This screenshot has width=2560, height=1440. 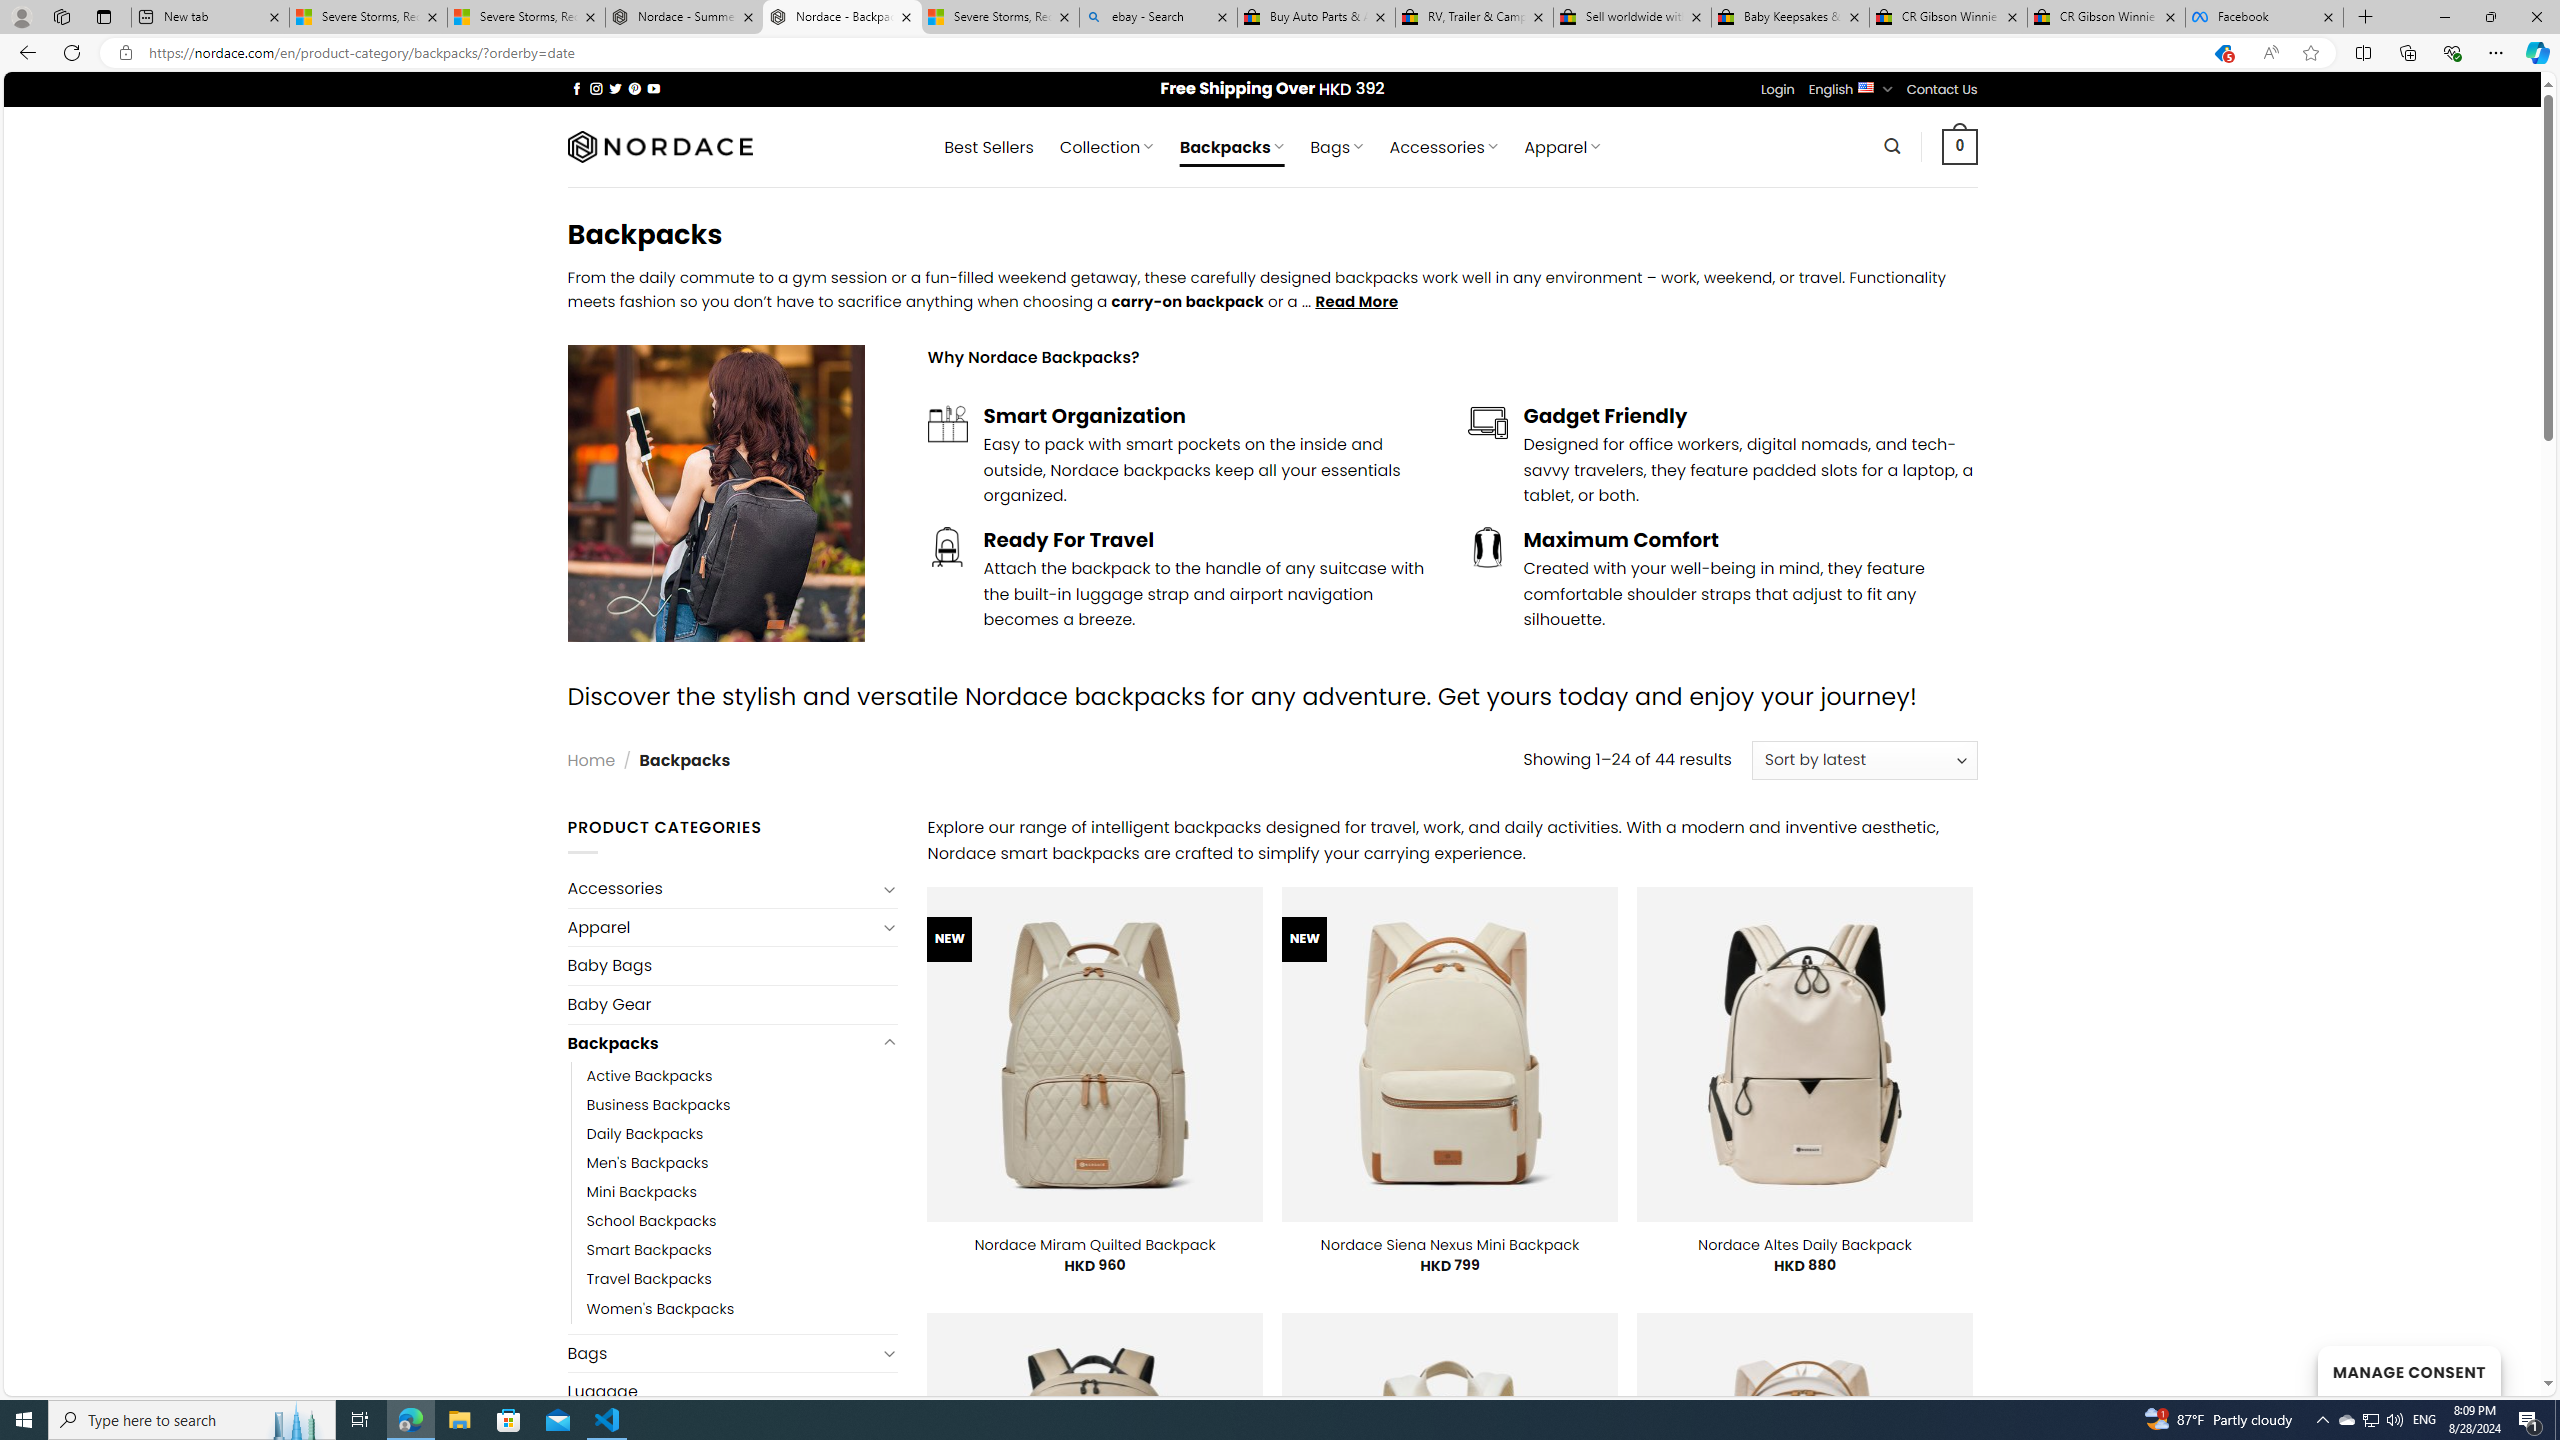 What do you see at coordinates (1450, 1245) in the screenshot?
I see `Nordace Siena Nexus Mini Backpack` at bounding box center [1450, 1245].